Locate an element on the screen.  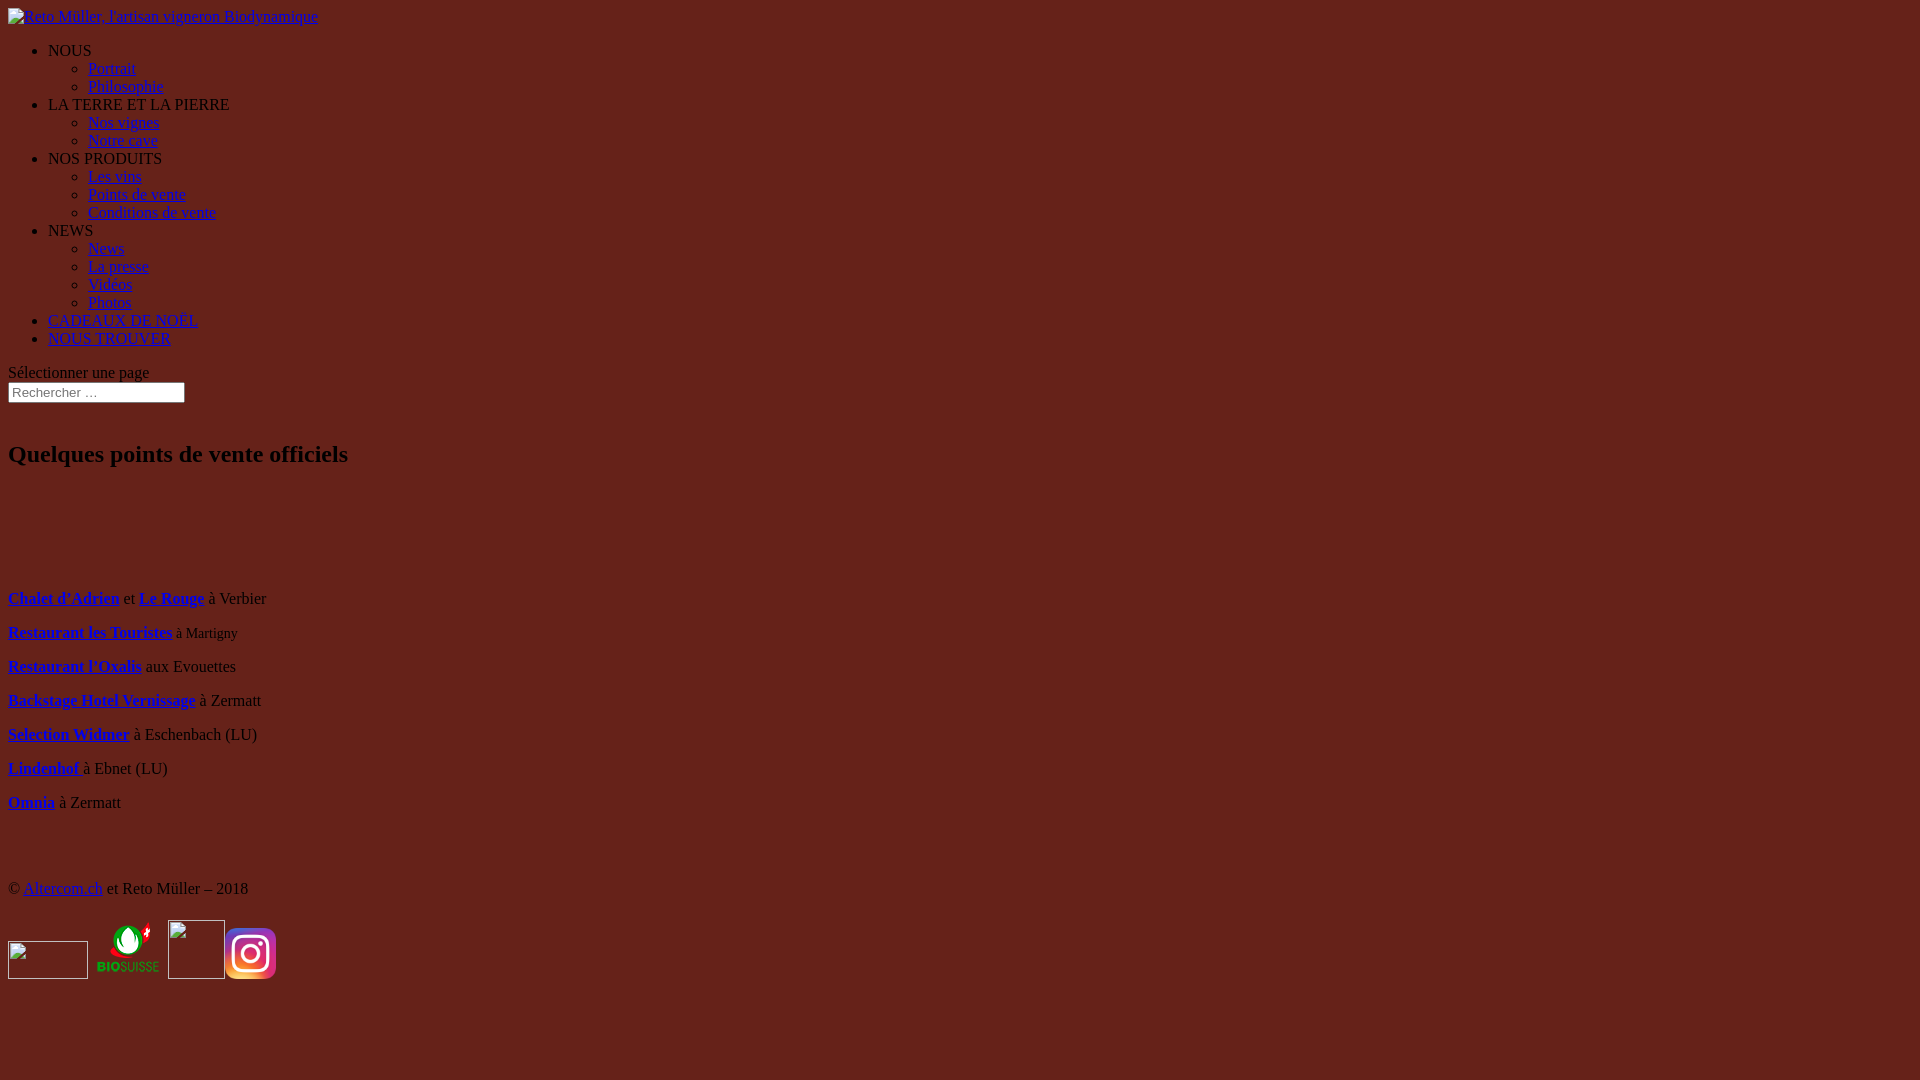
Photos is located at coordinates (110, 302).